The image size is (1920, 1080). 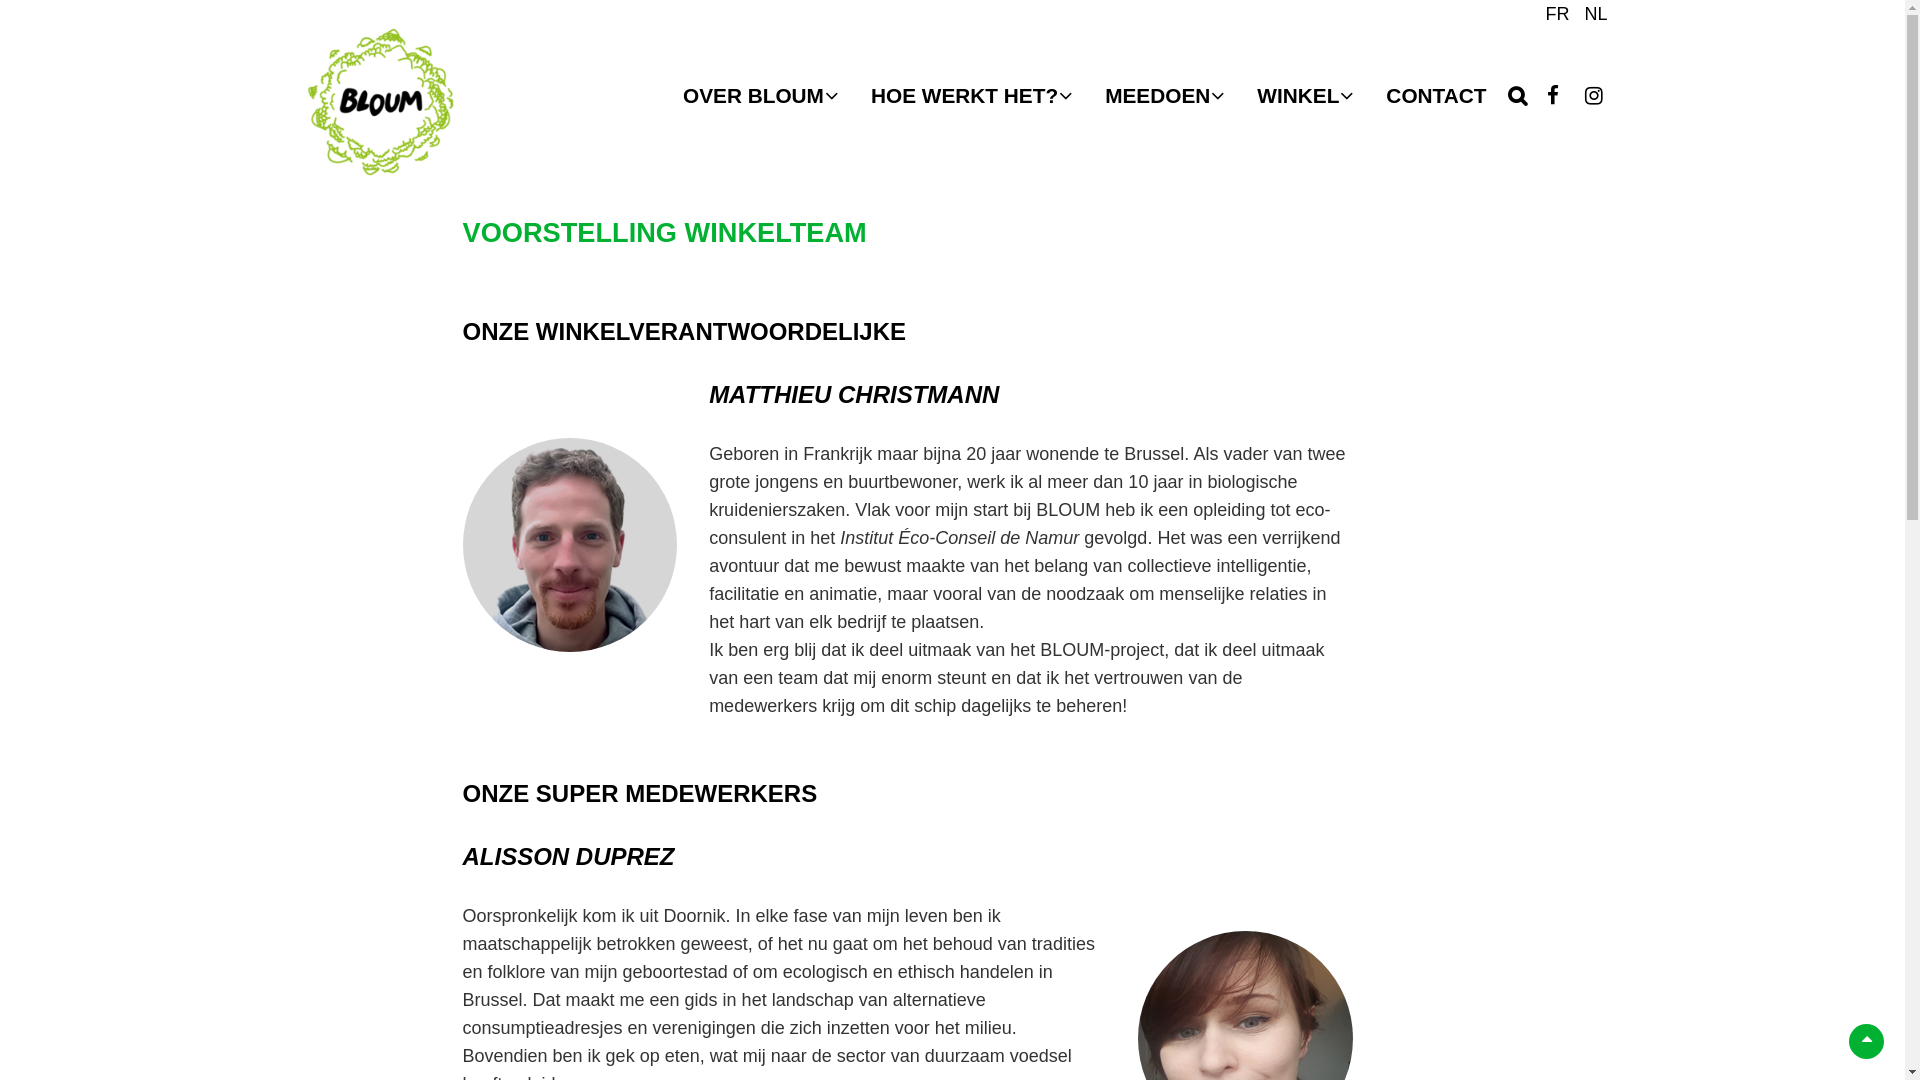 I want to click on SEARCH, so click(x=1517, y=82).